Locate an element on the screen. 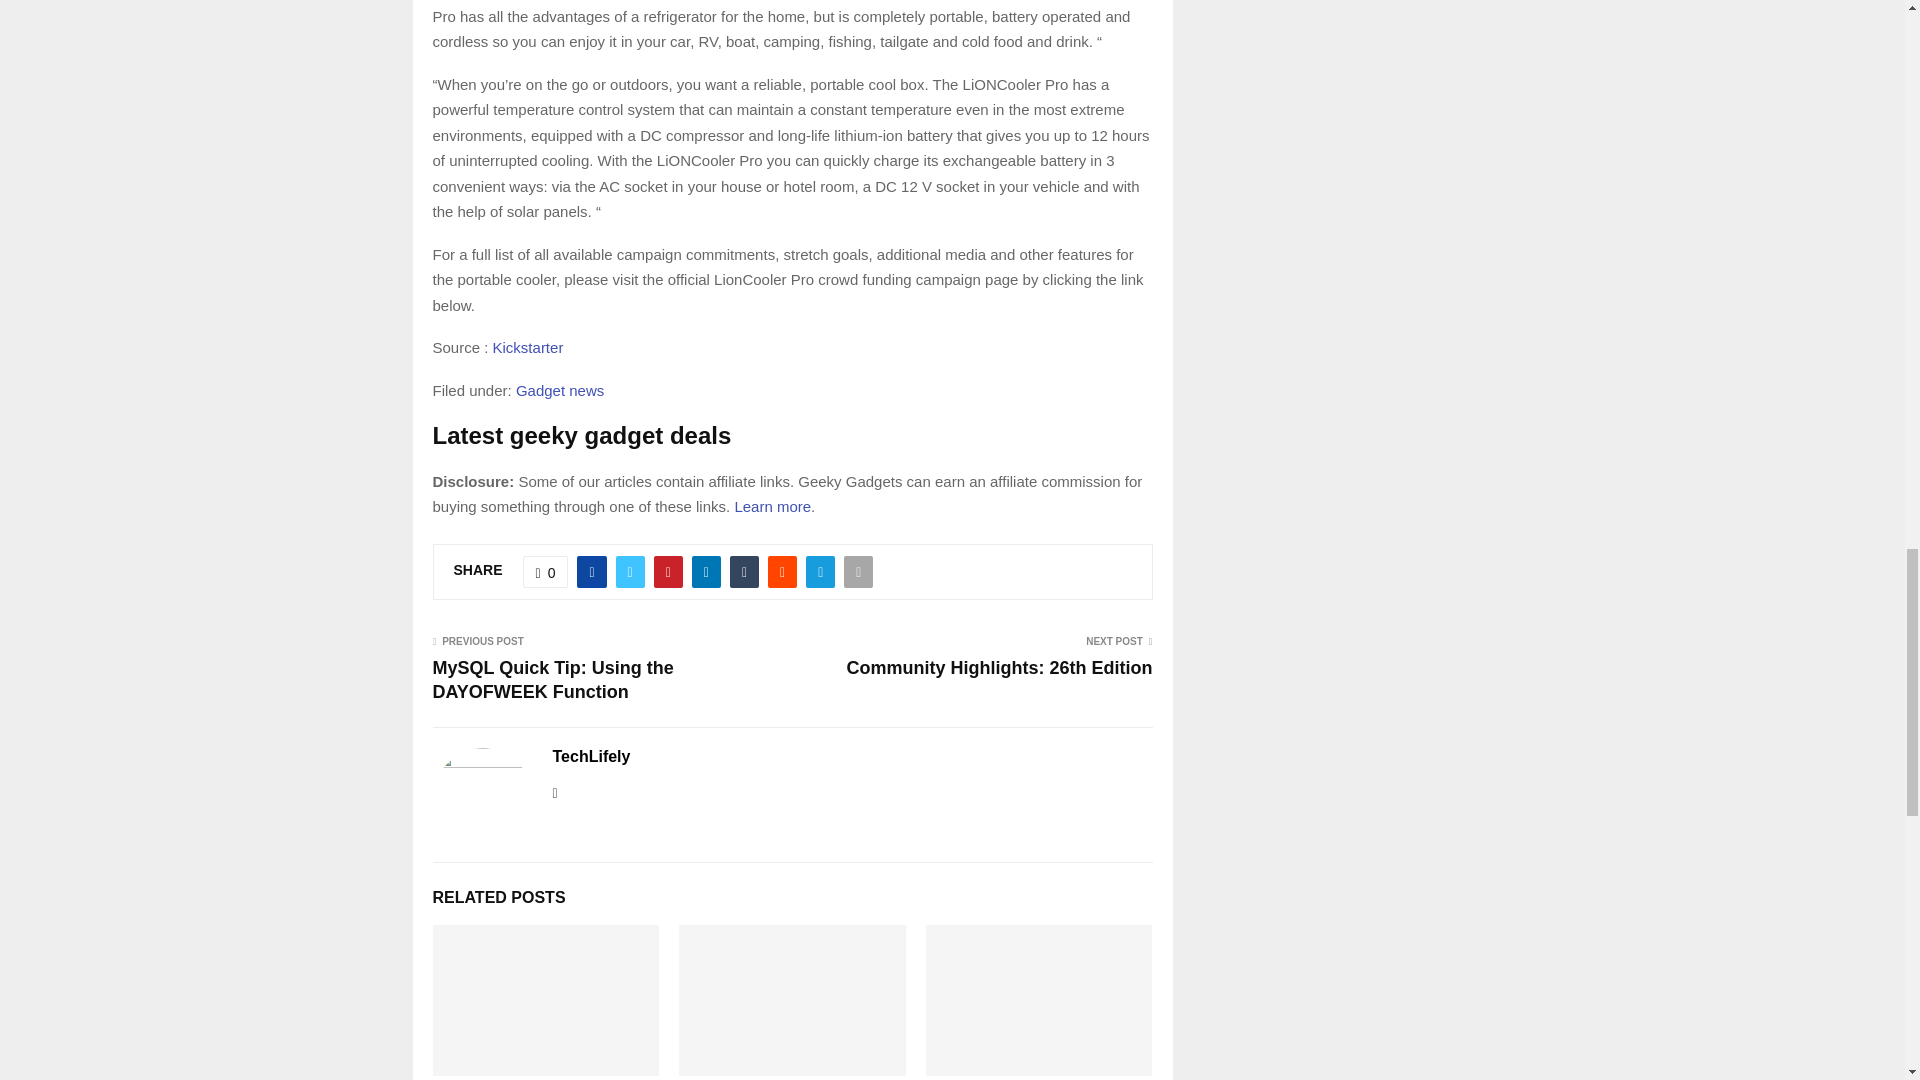  Like is located at coordinates (545, 572).